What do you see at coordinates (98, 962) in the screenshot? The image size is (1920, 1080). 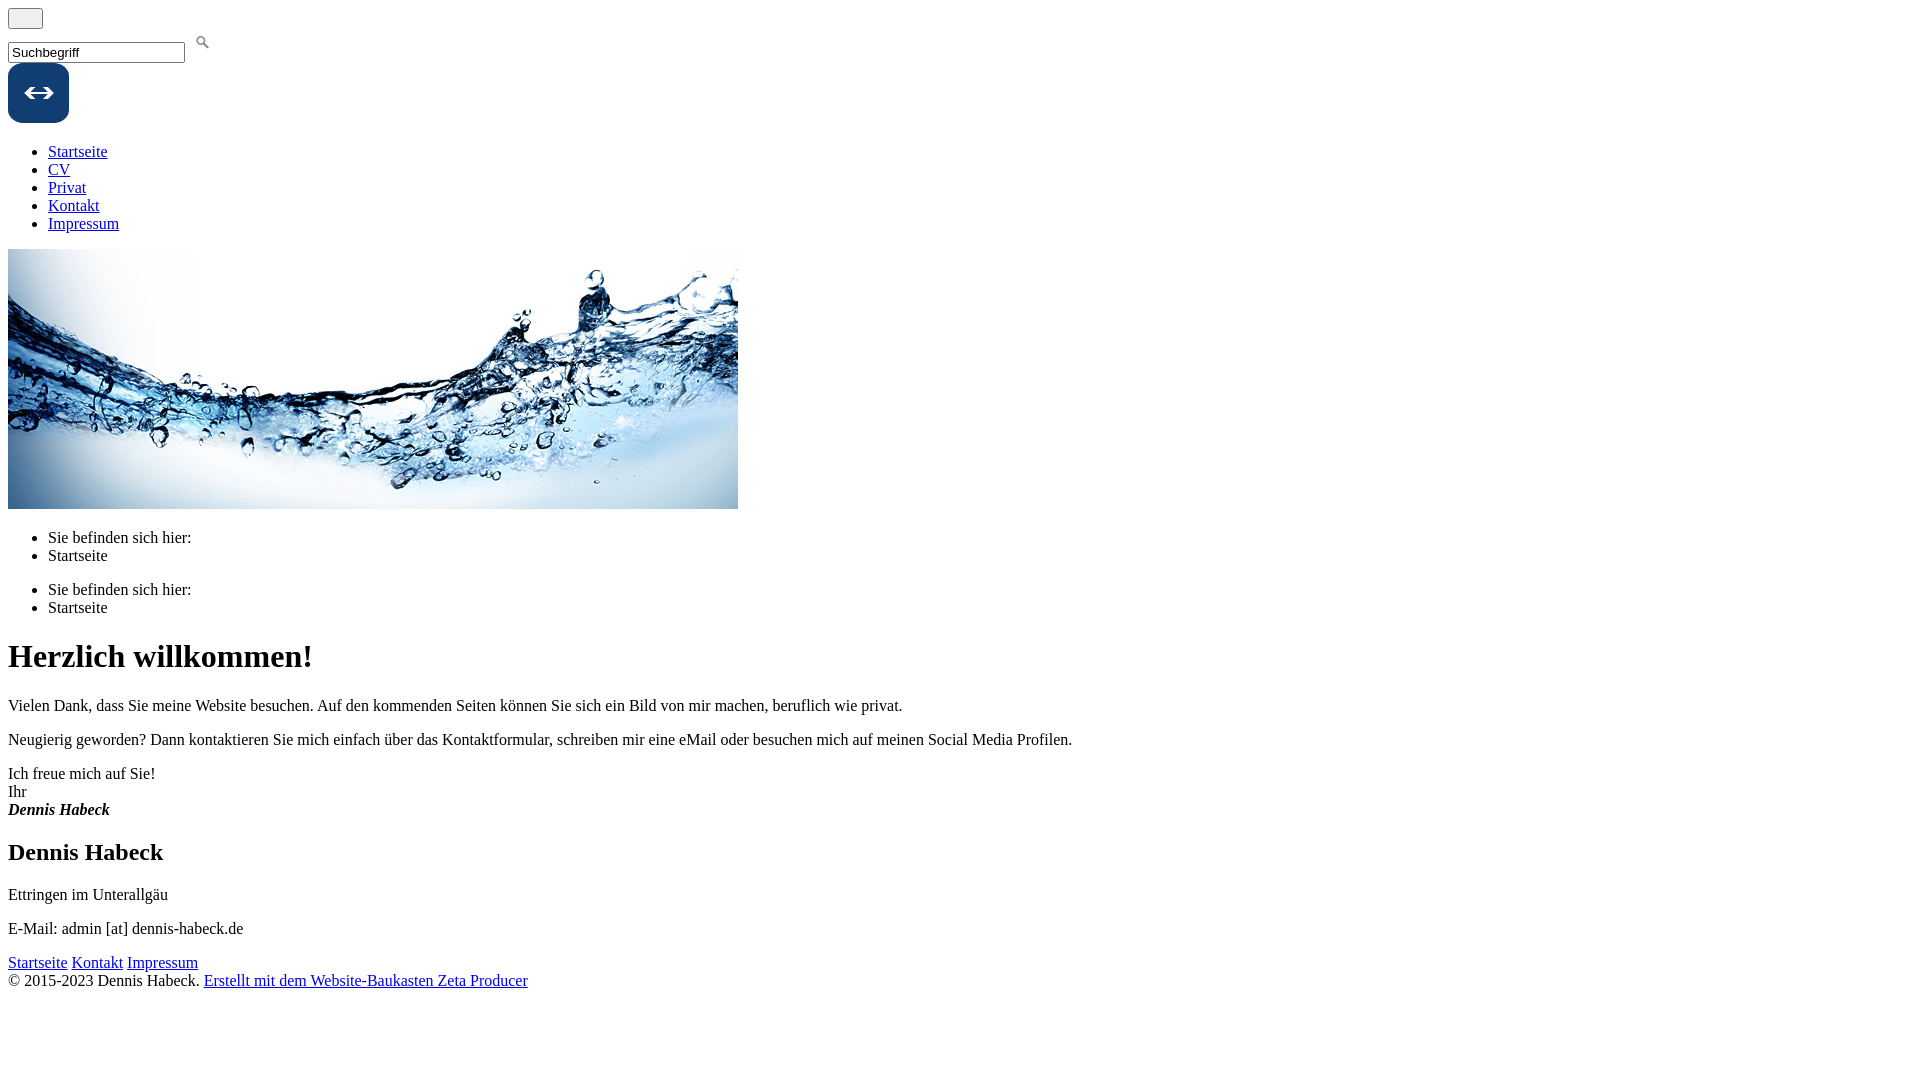 I see `Kontakt` at bounding box center [98, 962].